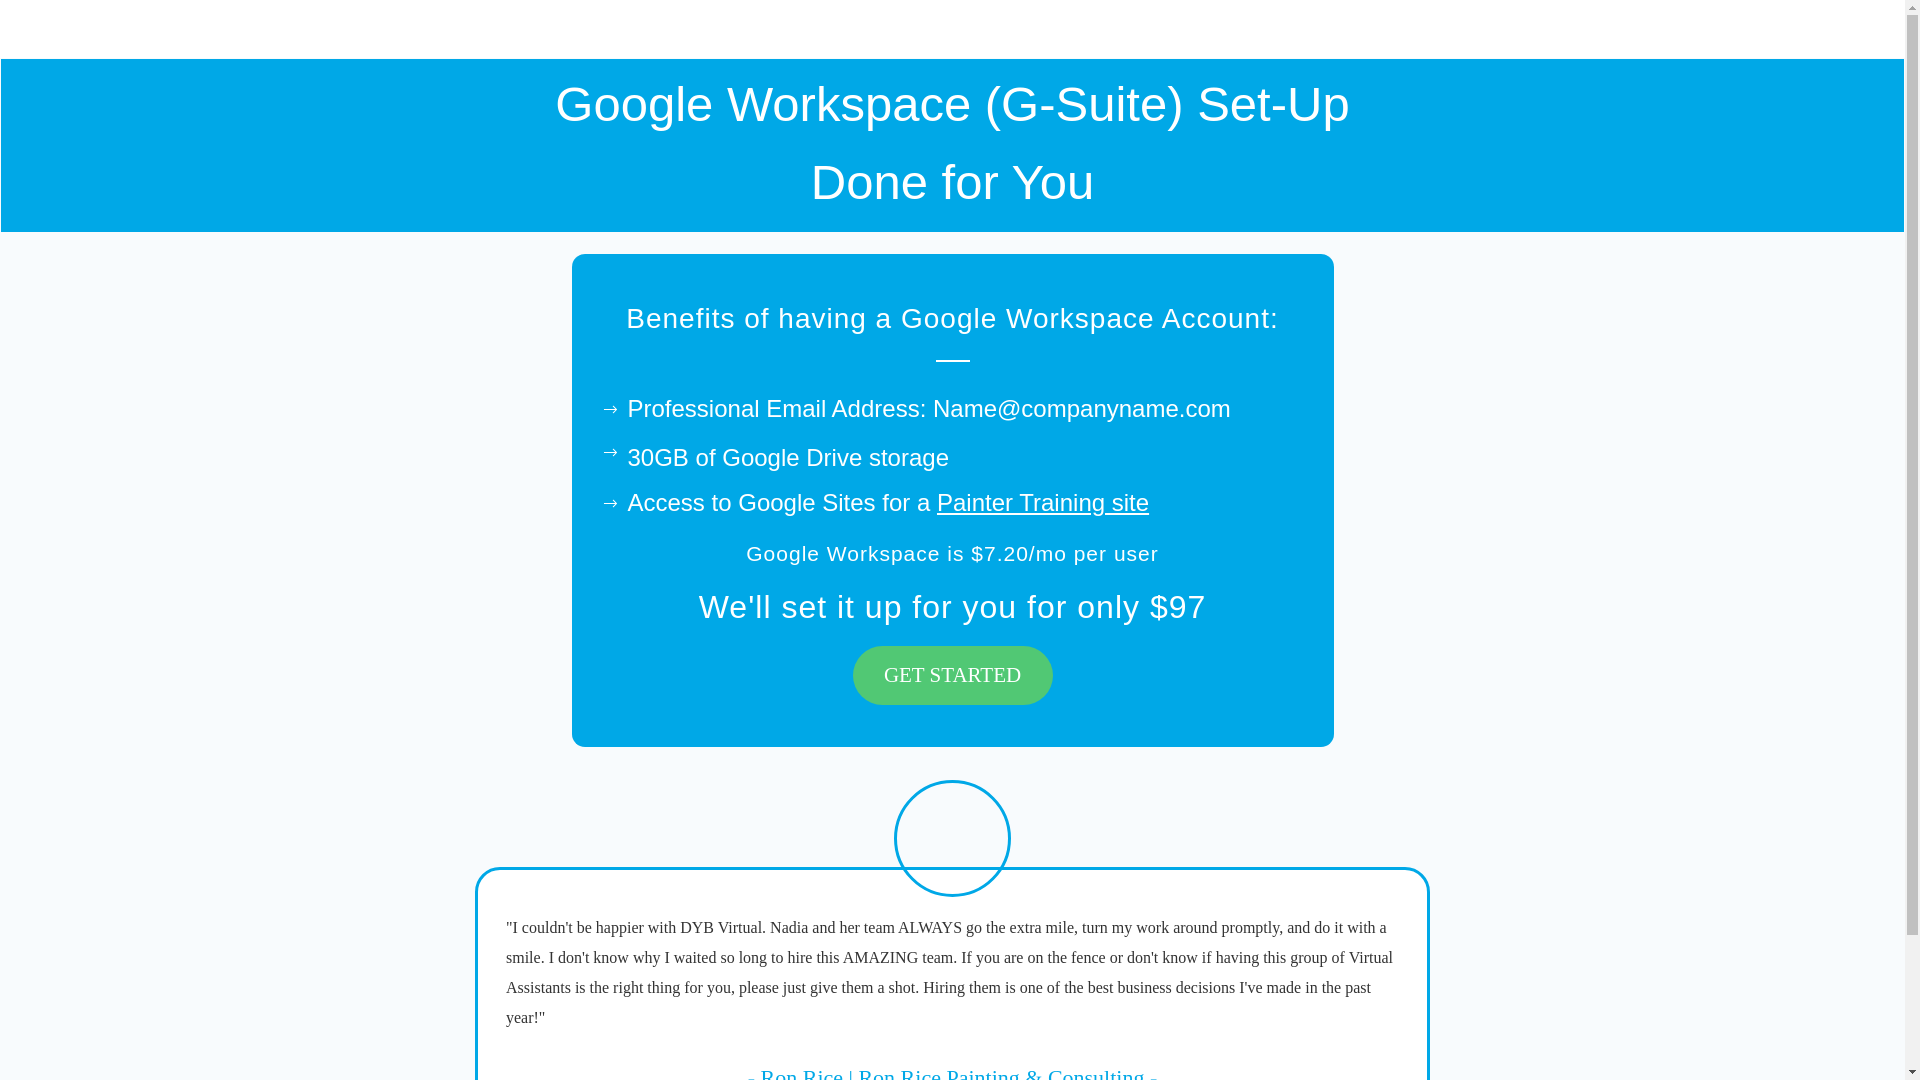  Describe the element at coordinates (83, 29) in the screenshot. I see `DYB Virtual Logo copy 2` at that location.